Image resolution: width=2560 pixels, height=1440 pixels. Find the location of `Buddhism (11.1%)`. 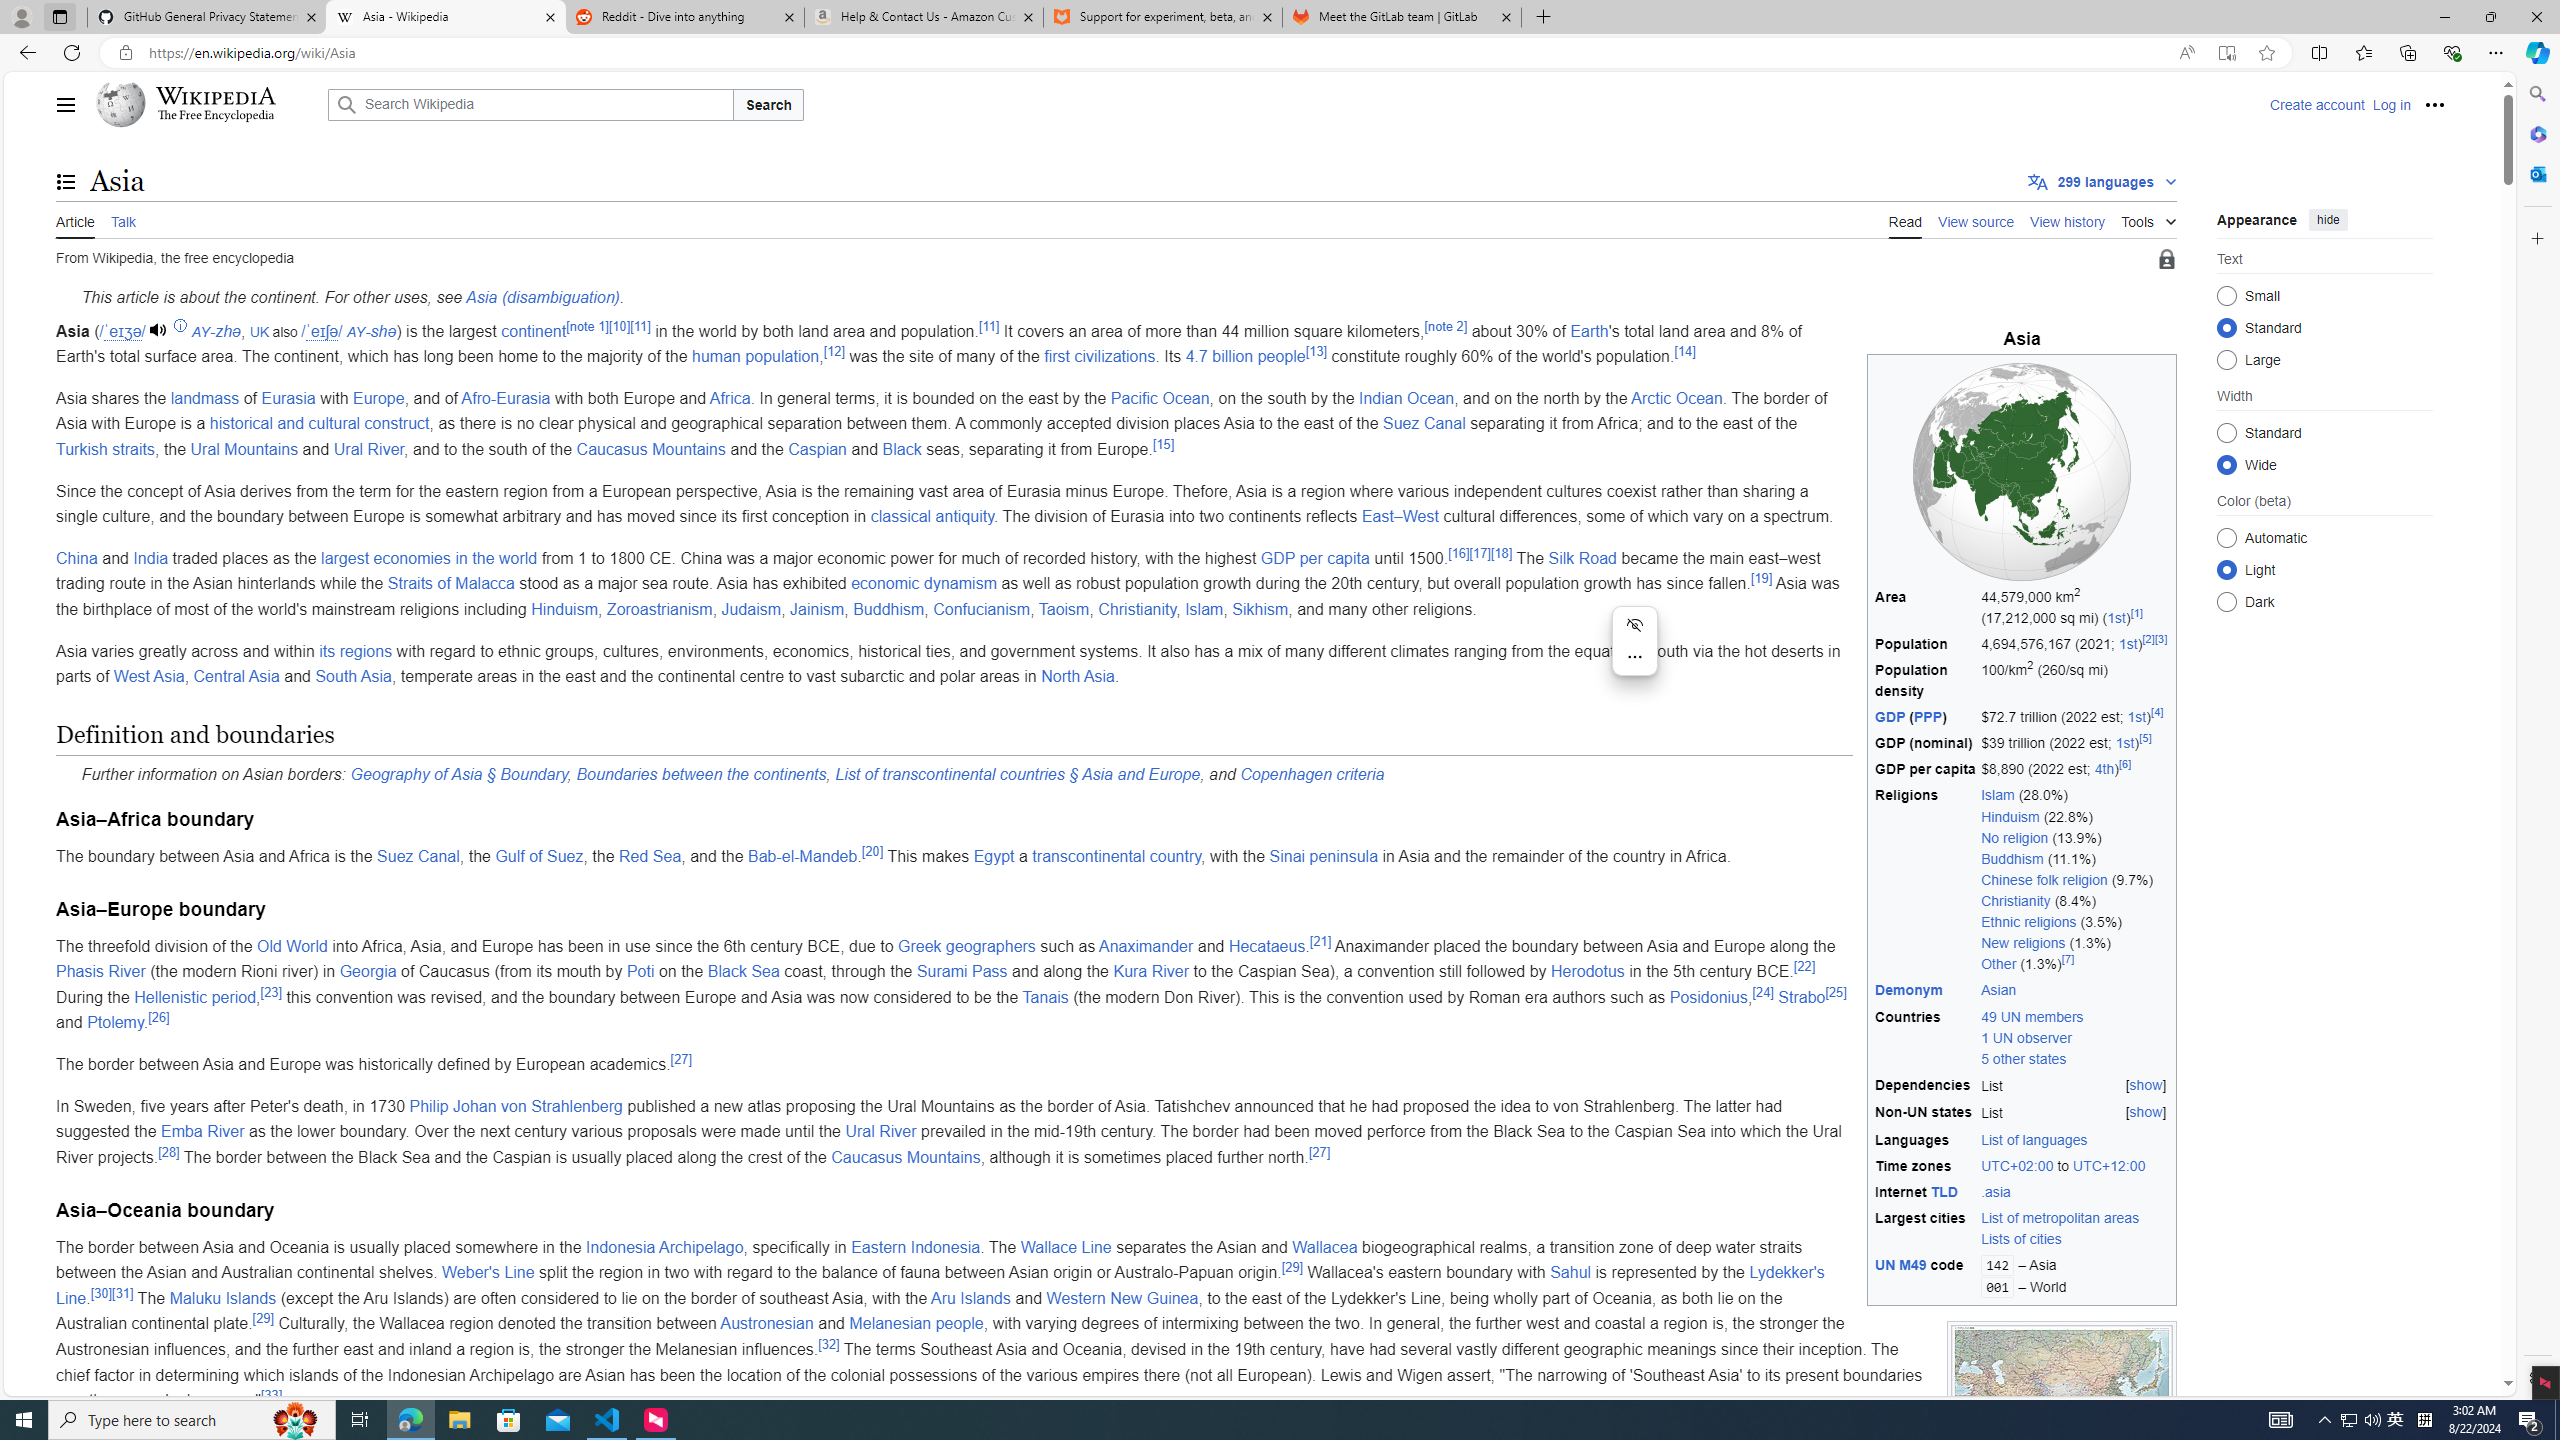

Buddhism (11.1%) is located at coordinates (2076, 858).